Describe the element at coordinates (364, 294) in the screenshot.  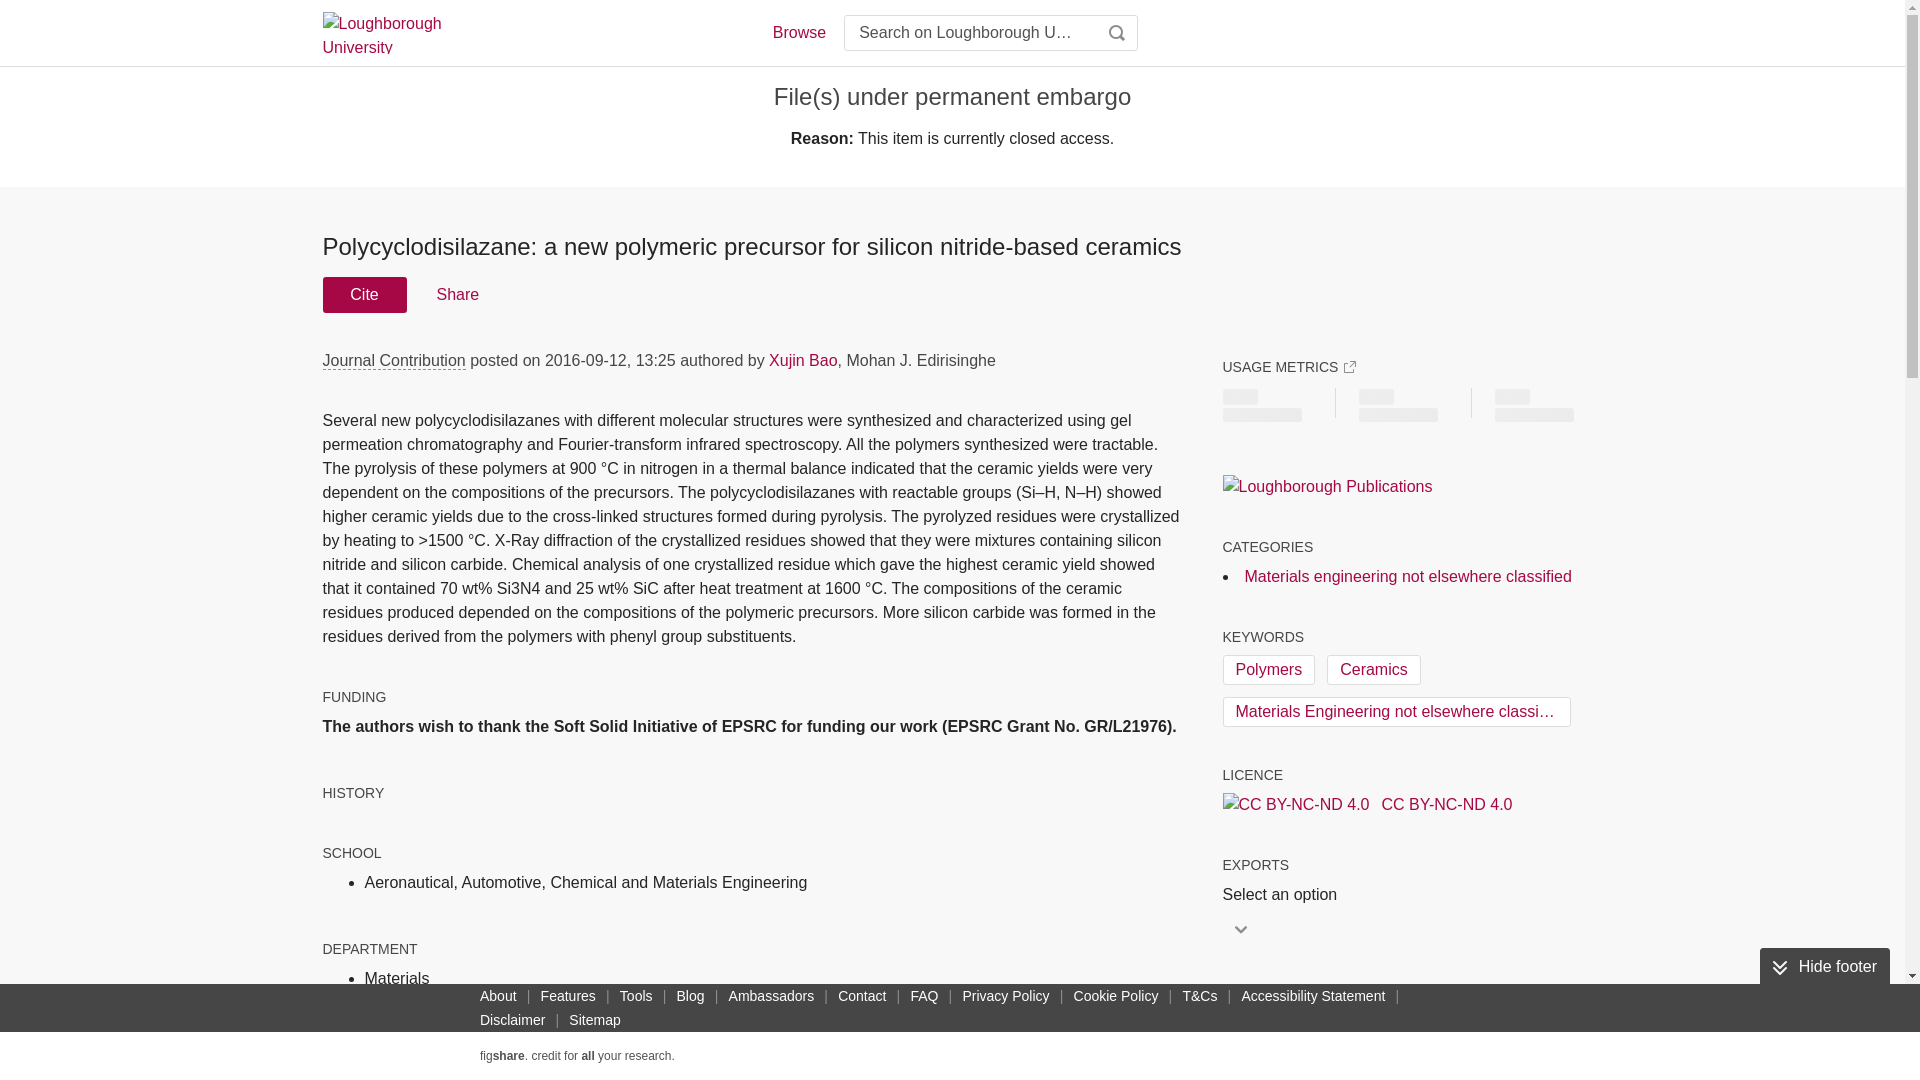
I see `Cite` at that location.